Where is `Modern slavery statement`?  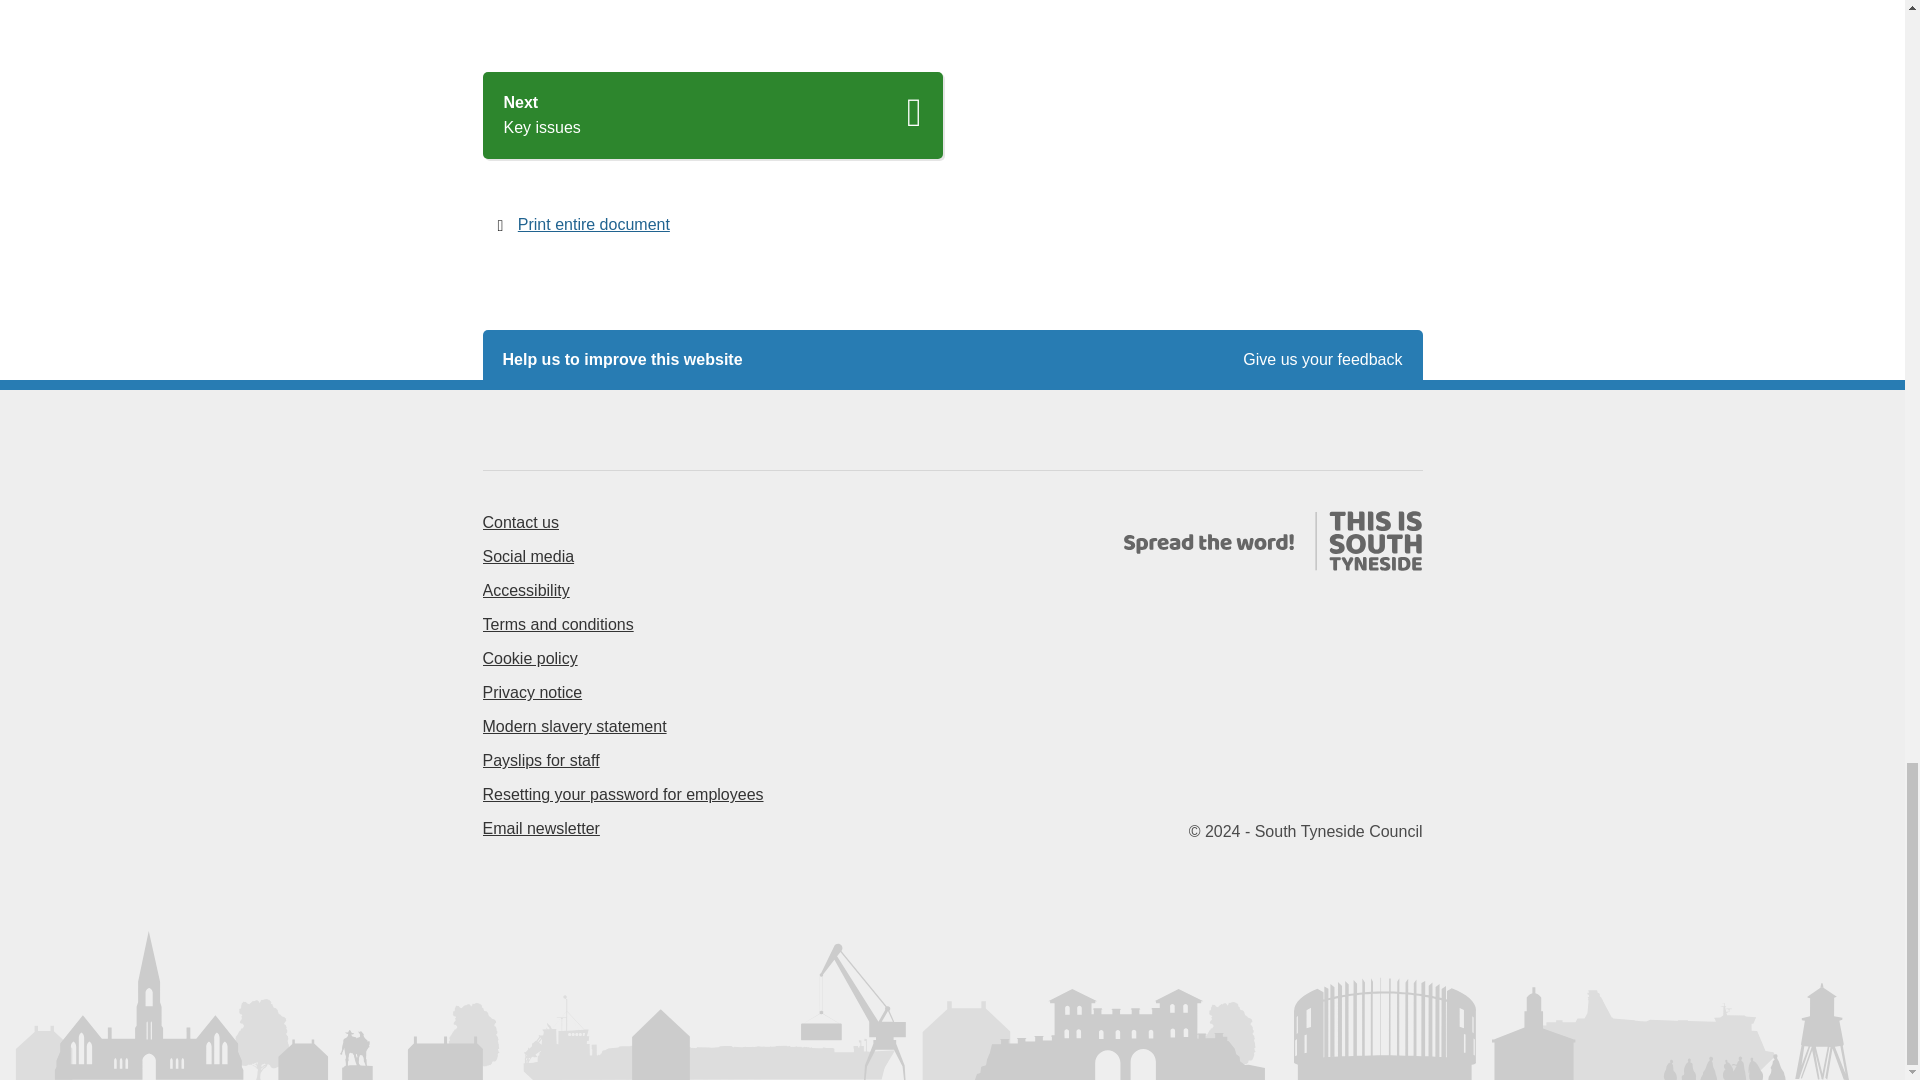 Modern slavery statement is located at coordinates (574, 726).